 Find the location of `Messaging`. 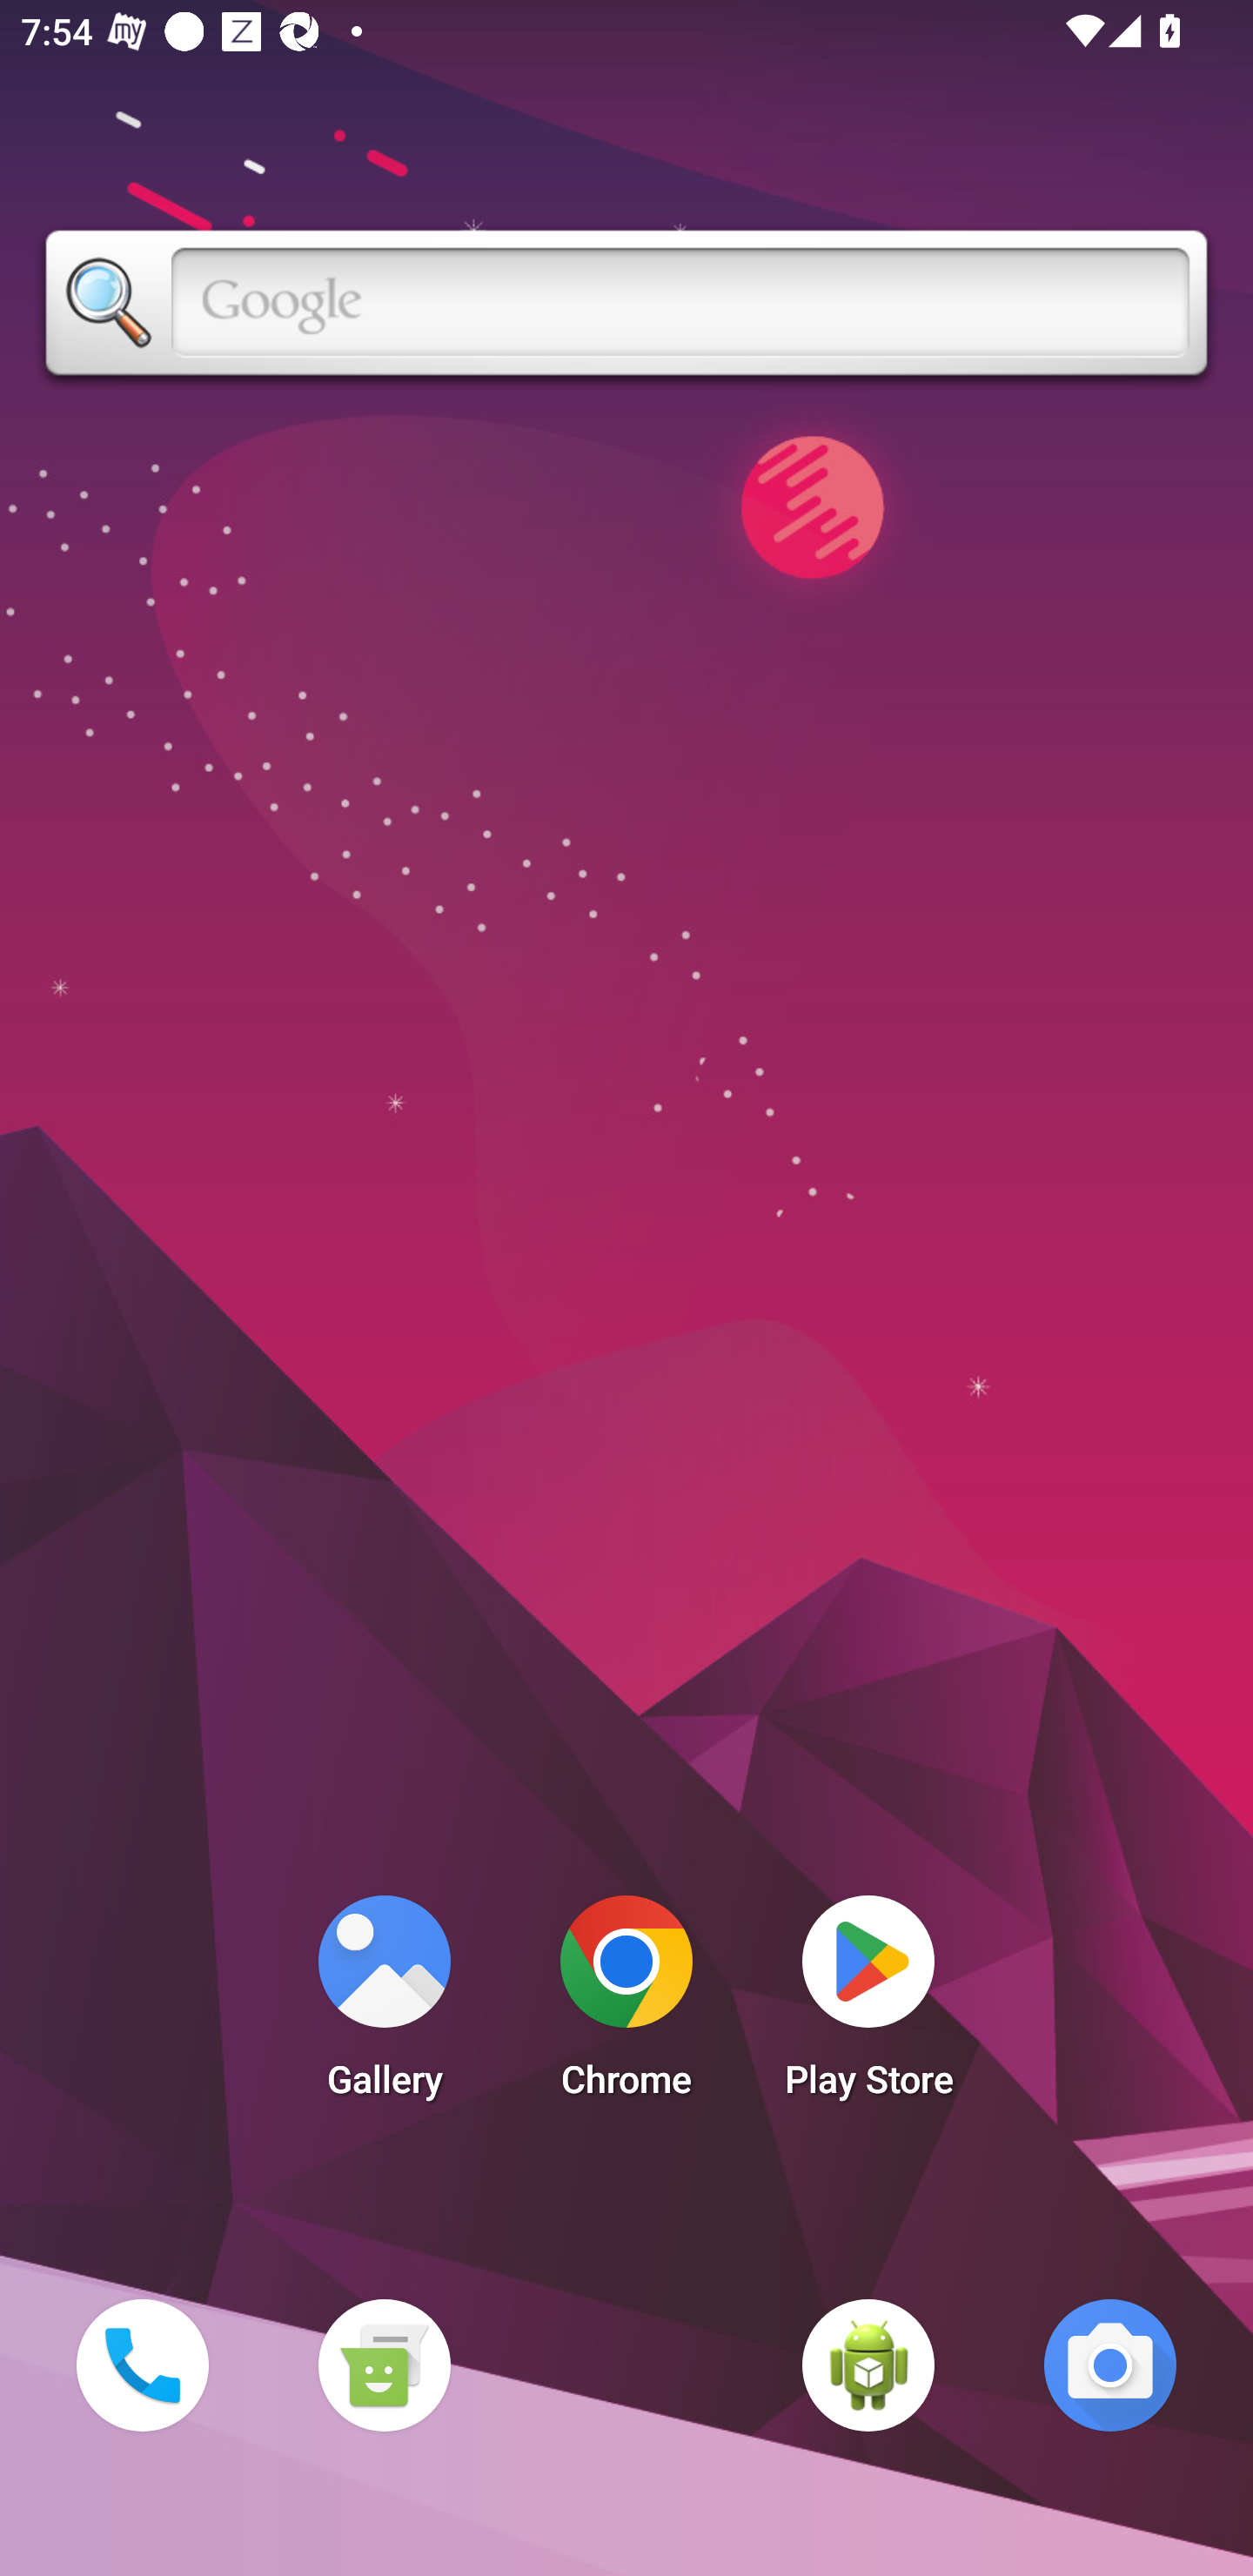

Messaging is located at coordinates (384, 2365).